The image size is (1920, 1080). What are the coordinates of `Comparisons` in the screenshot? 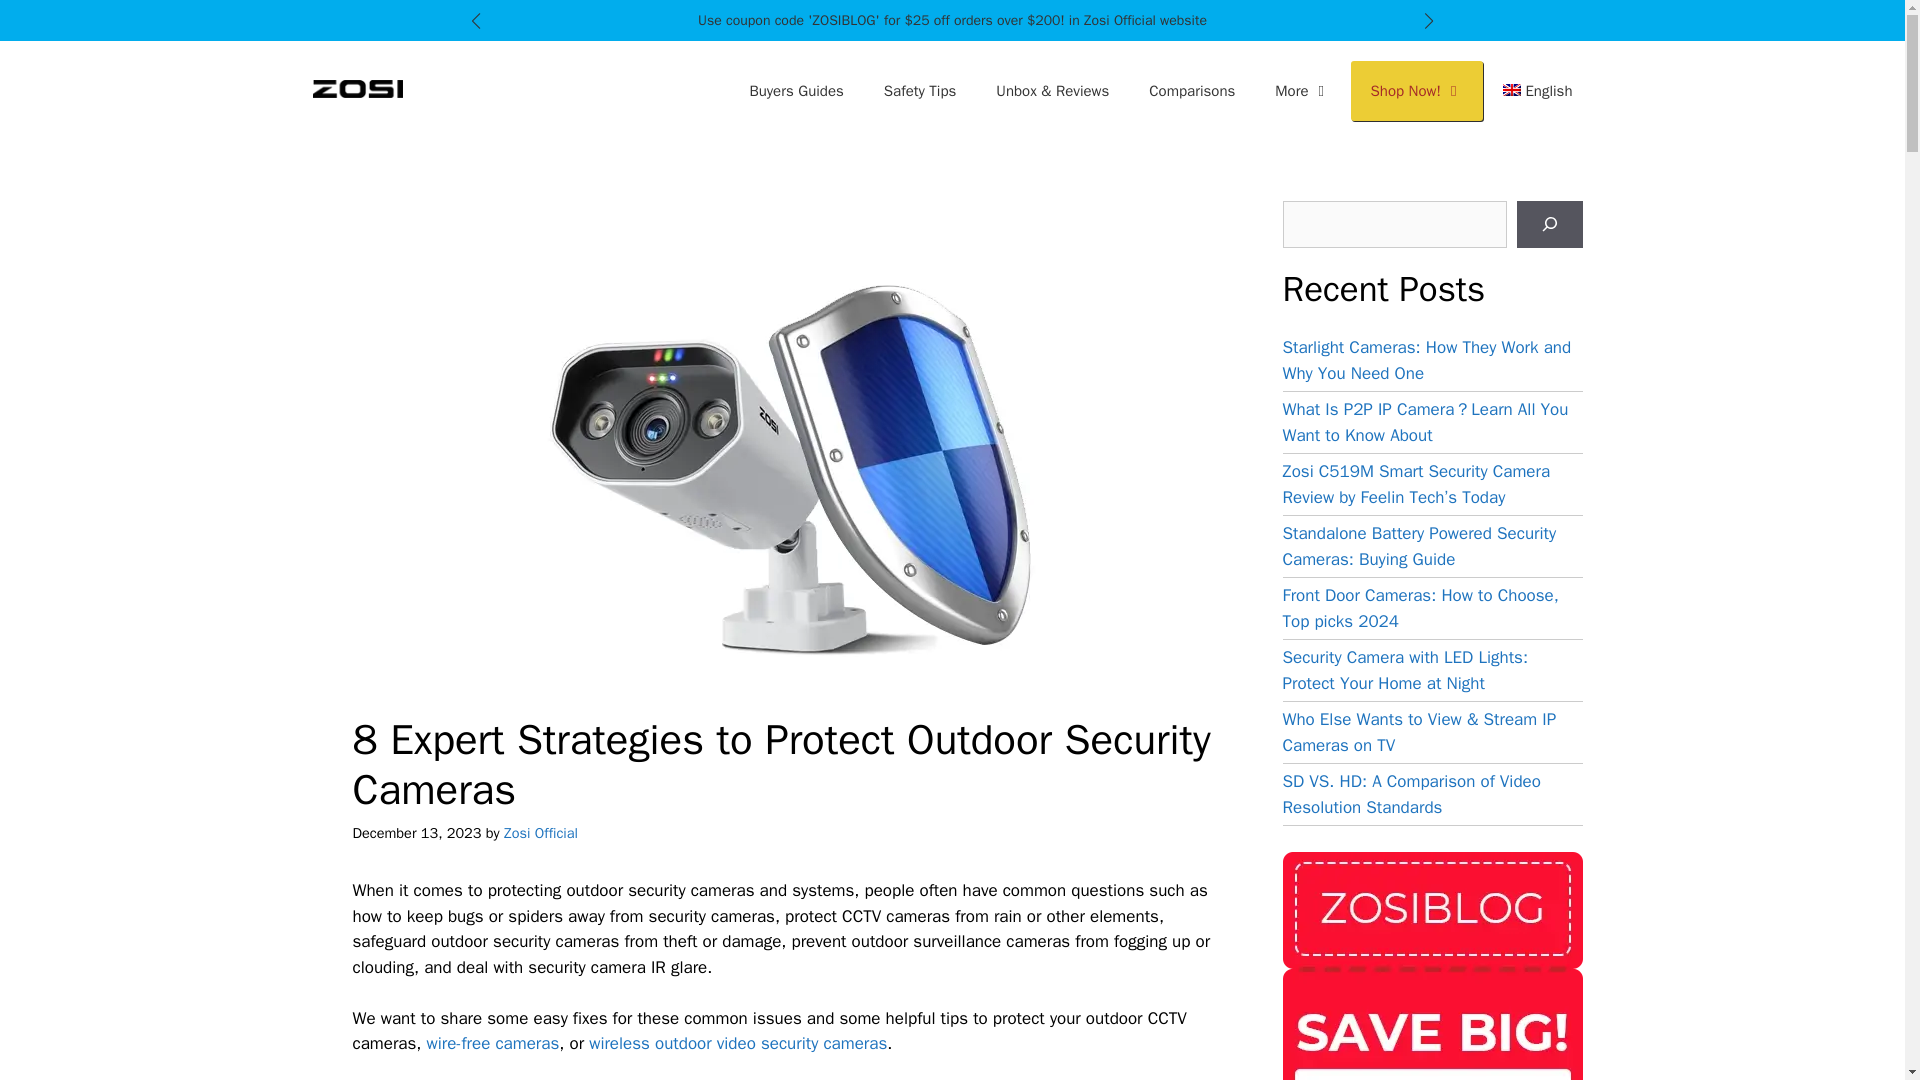 It's located at (1192, 90).